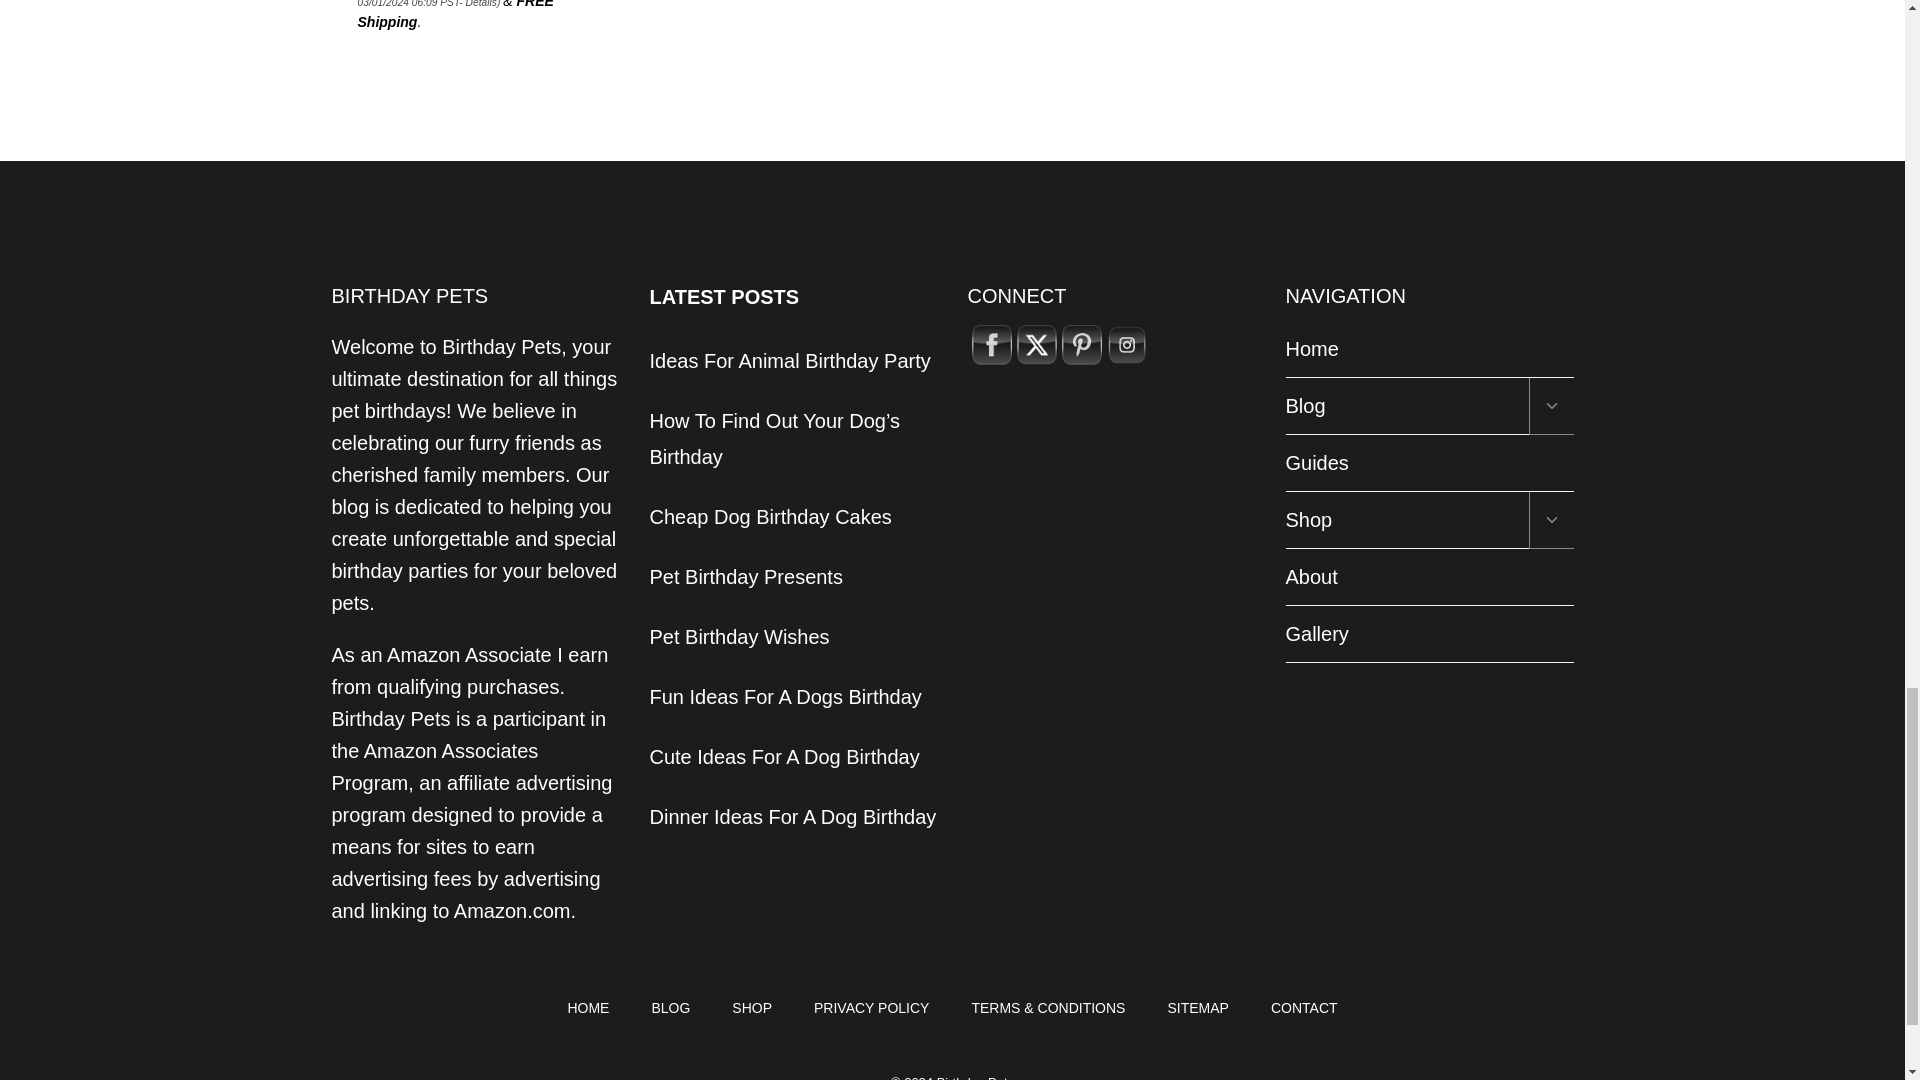  I want to click on Facebook, so click(991, 345).